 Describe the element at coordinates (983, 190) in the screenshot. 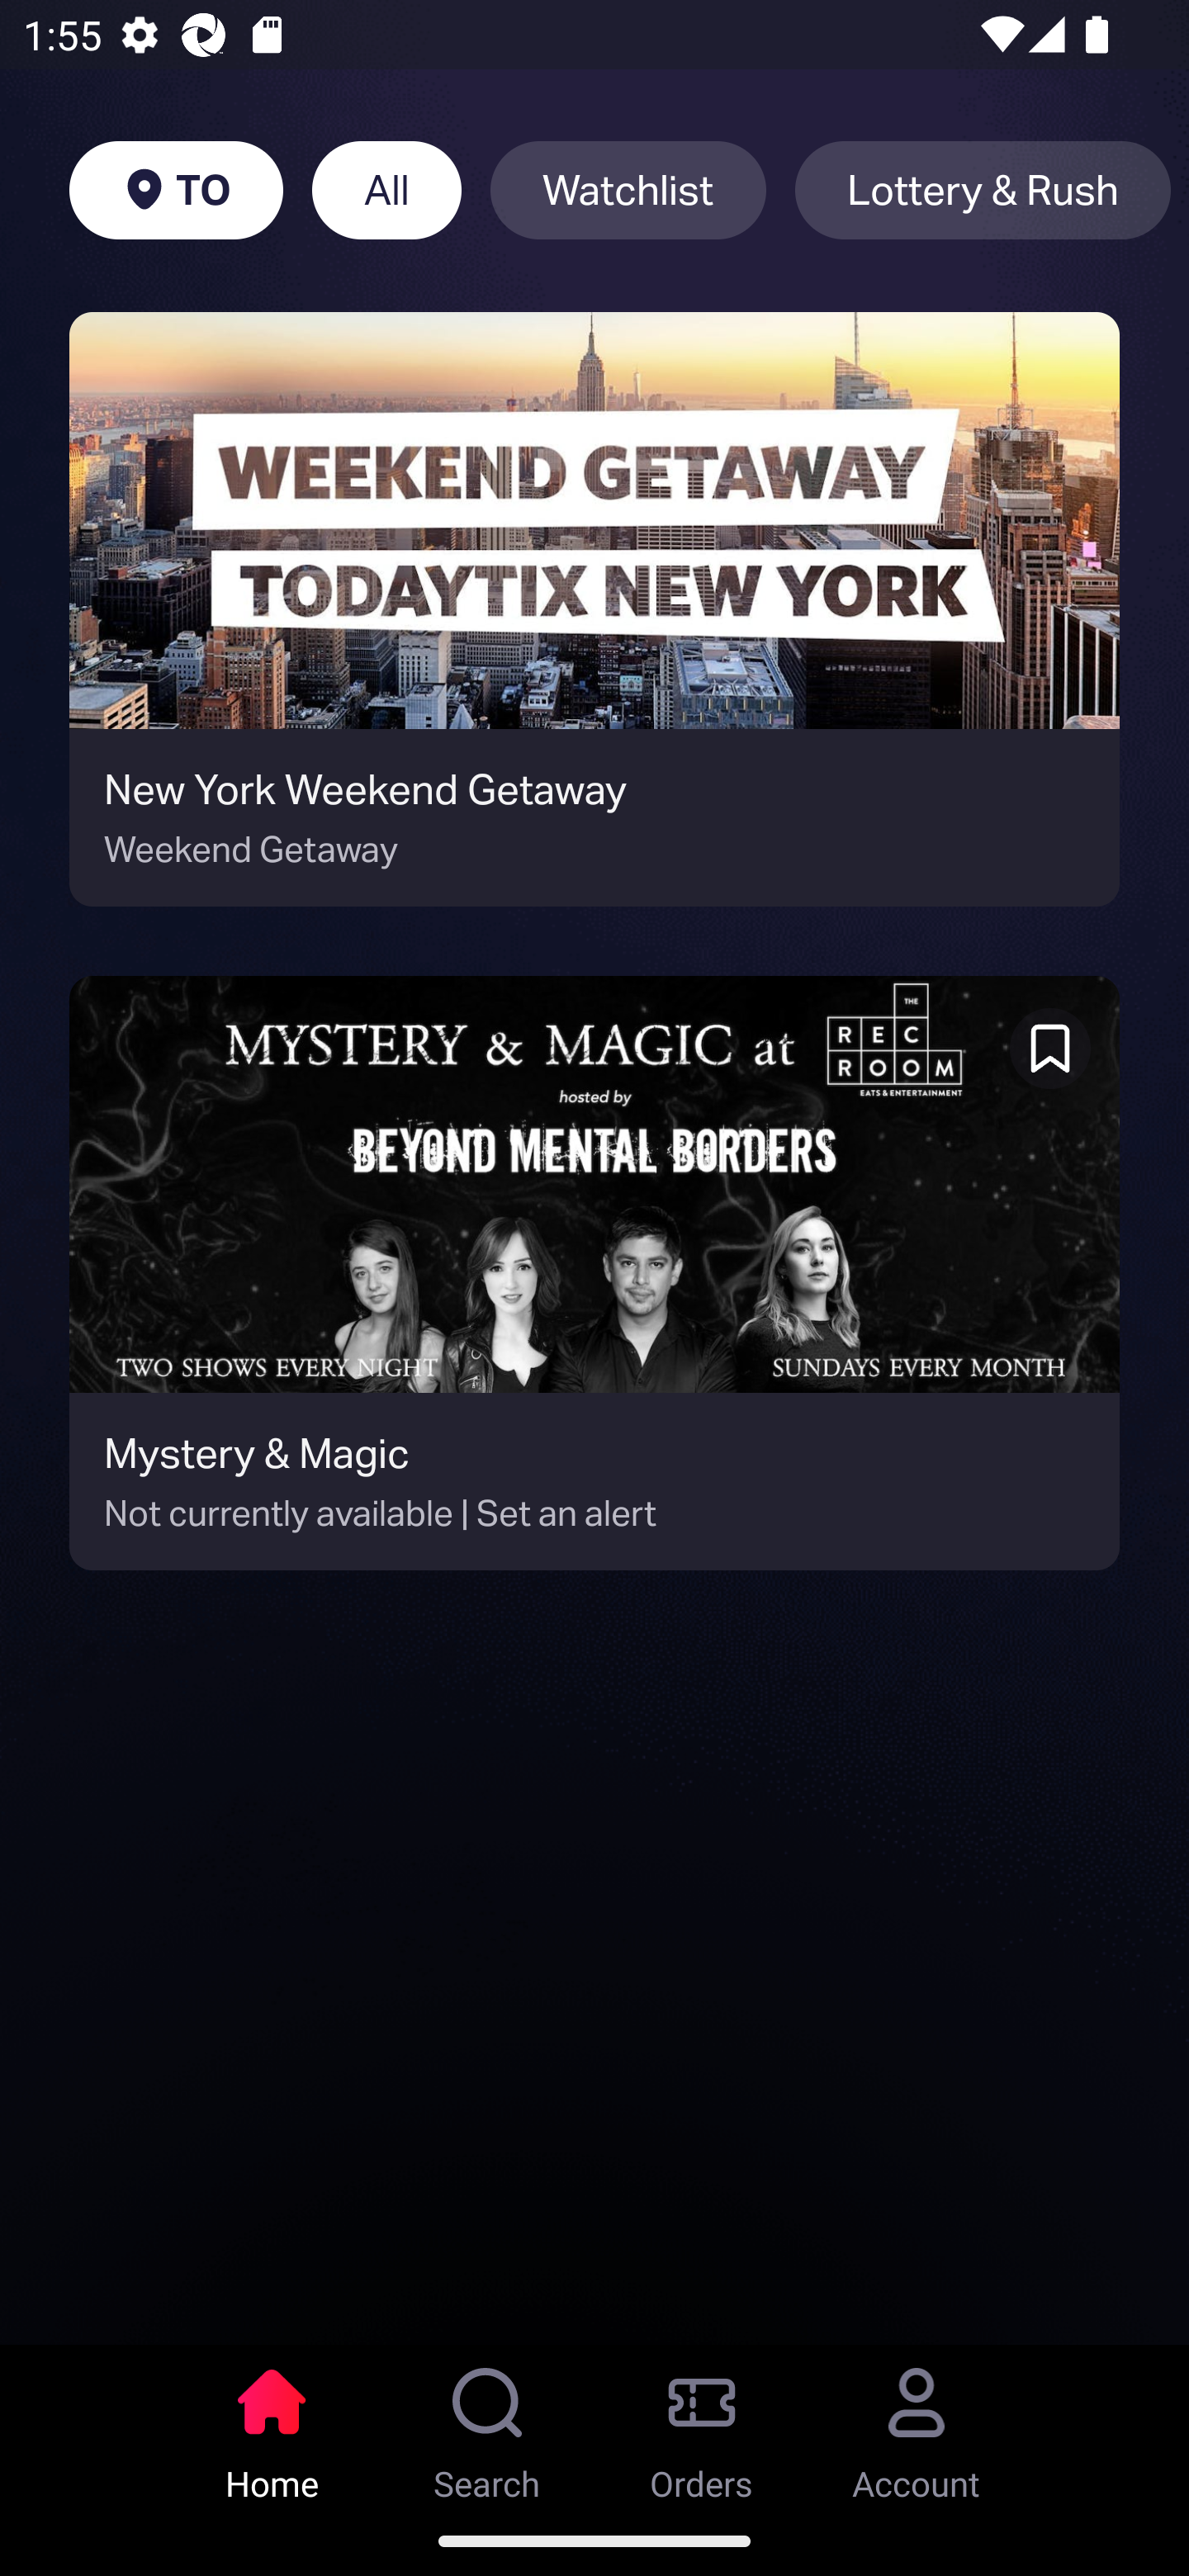

I see `Lottery & Rush` at that location.